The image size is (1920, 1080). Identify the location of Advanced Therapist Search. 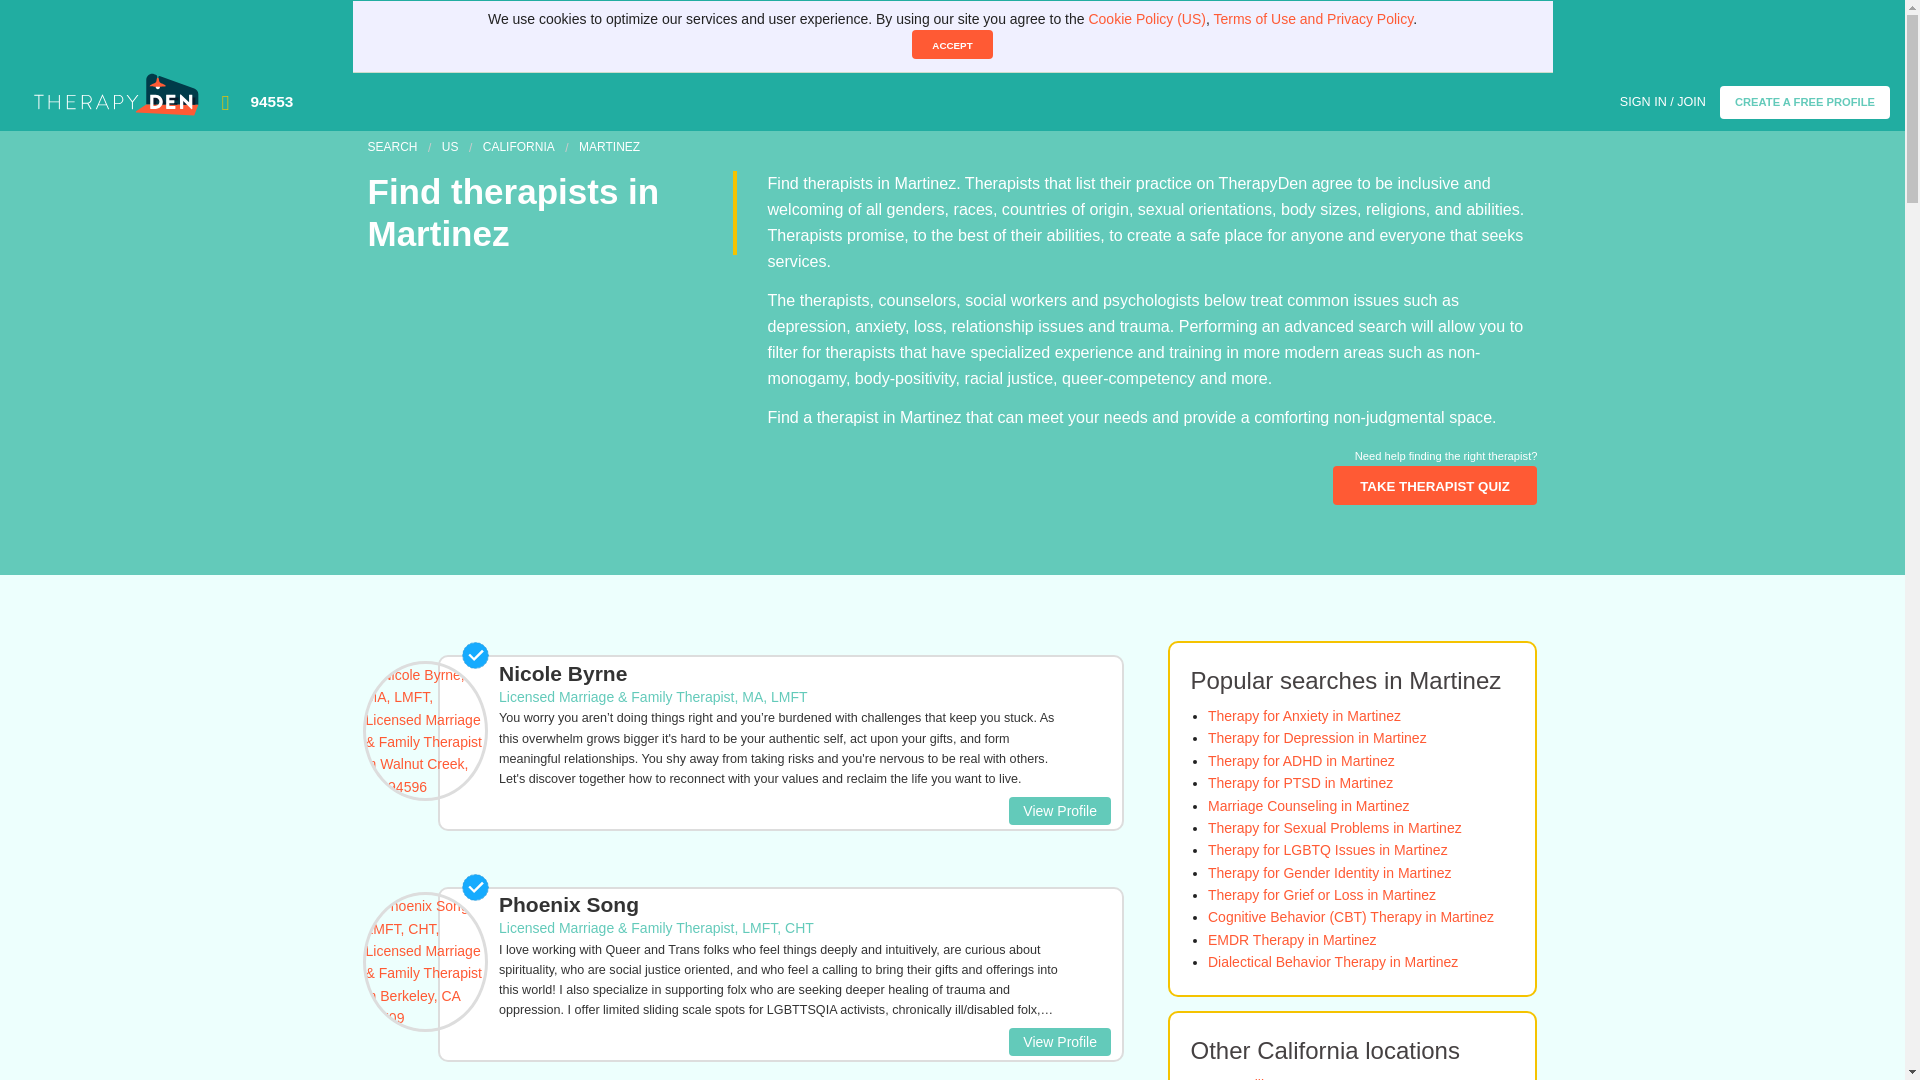
(1434, 485).